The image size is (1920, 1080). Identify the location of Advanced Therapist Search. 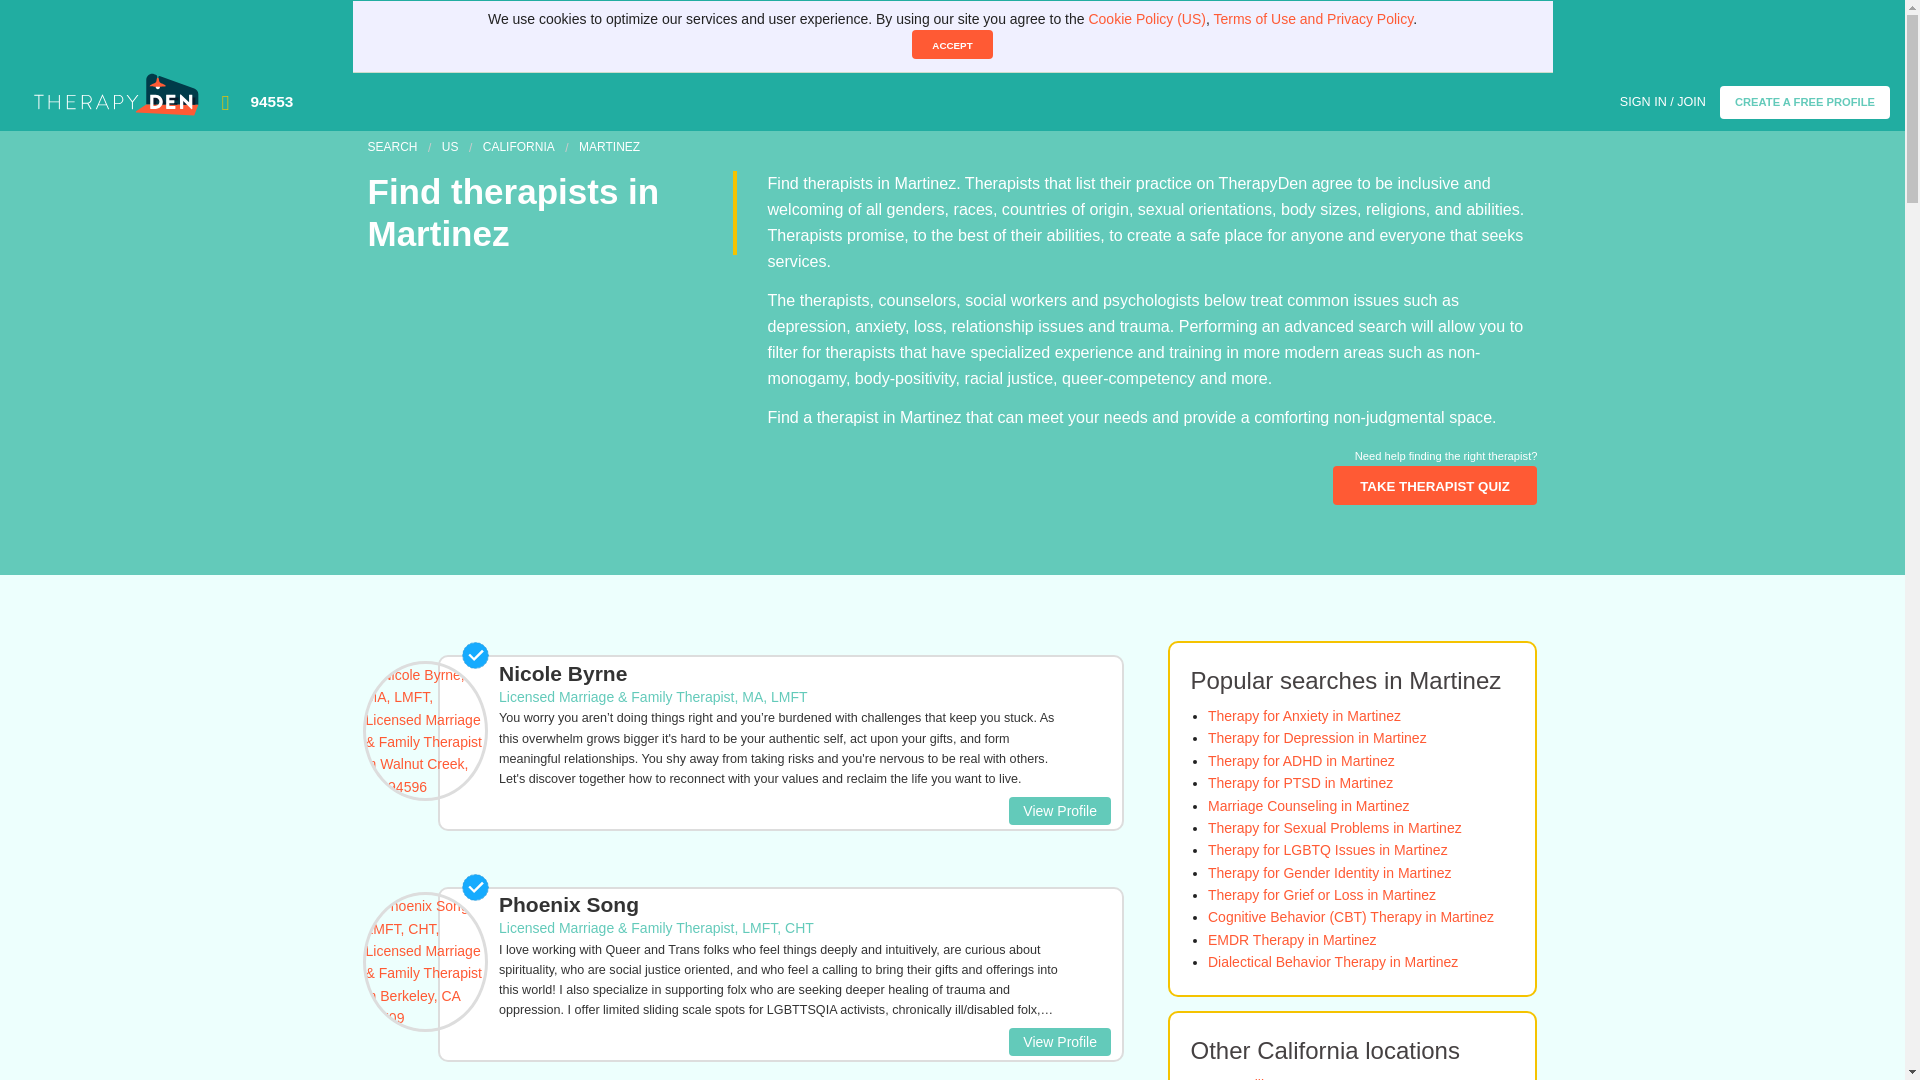
(1434, 485).